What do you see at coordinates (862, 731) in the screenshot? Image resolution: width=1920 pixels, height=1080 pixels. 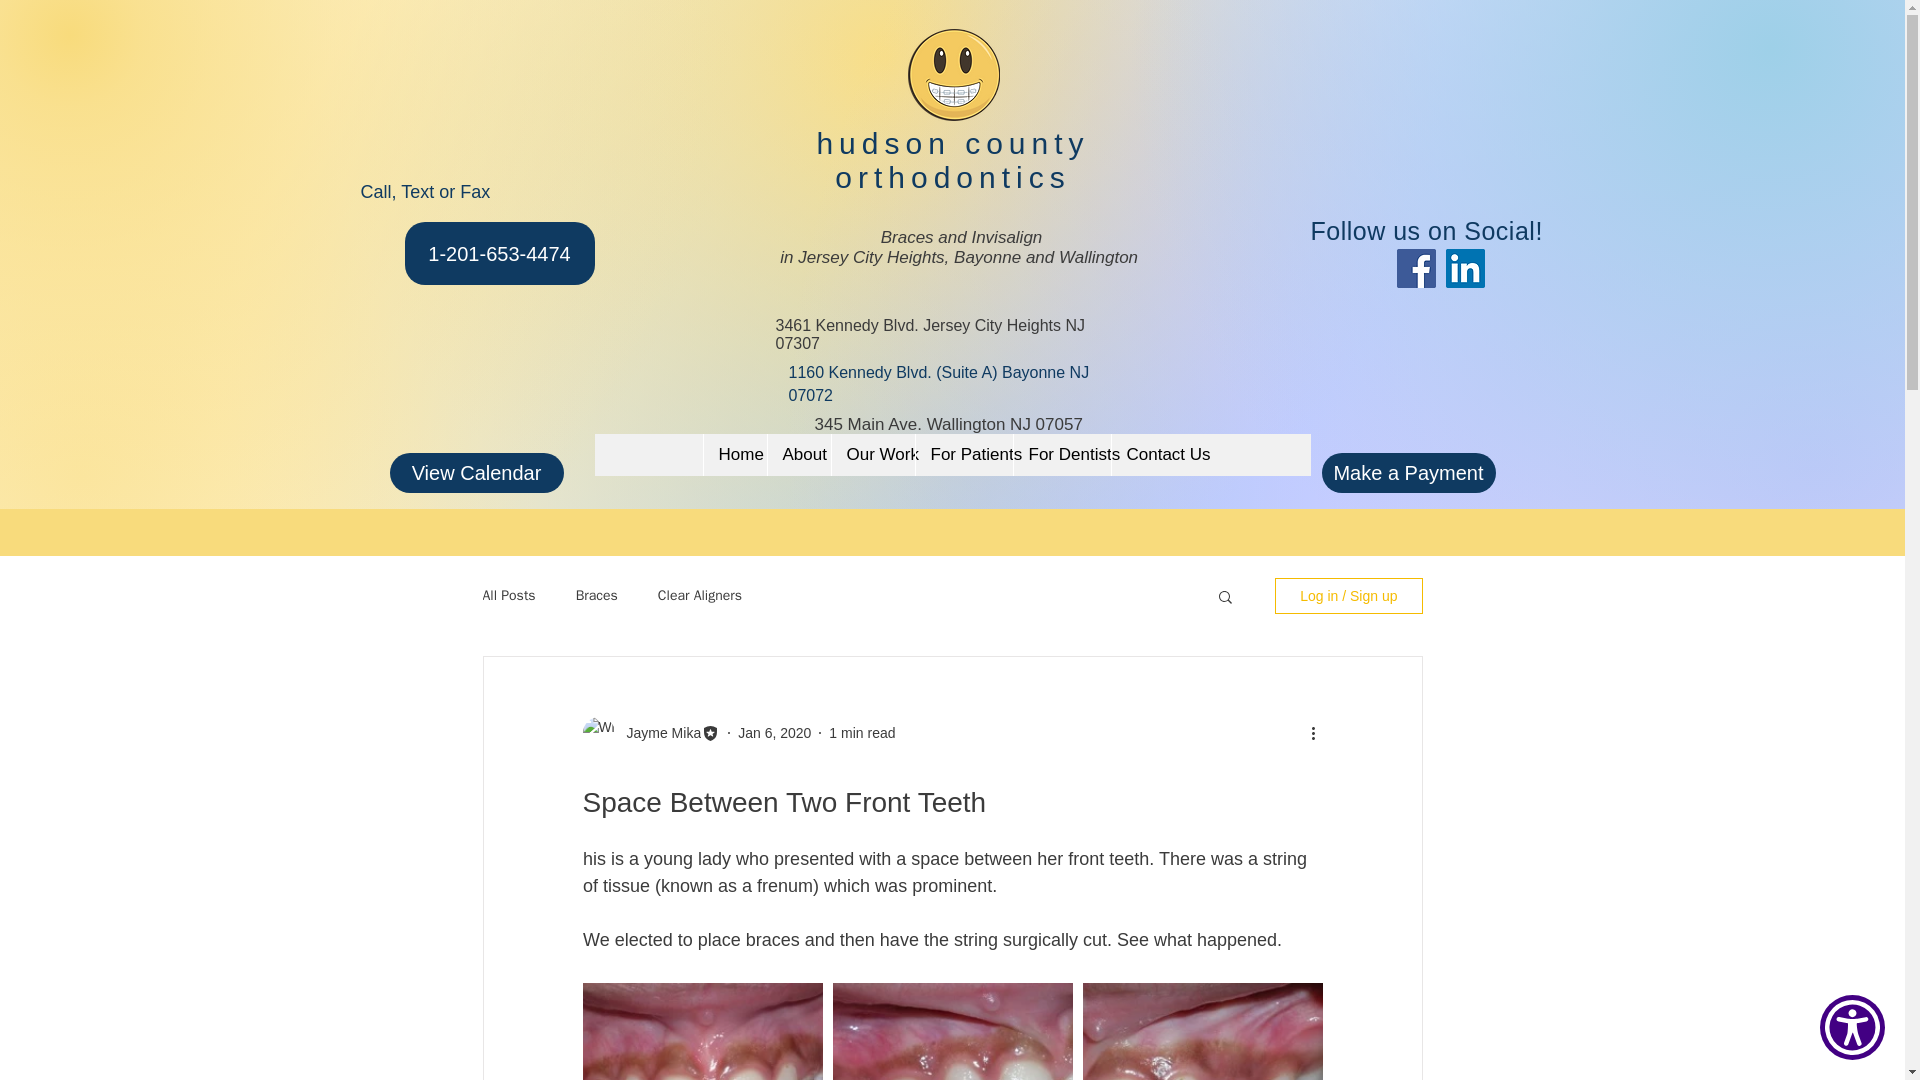 I see `1 min read` at bounding box center [862, 731].